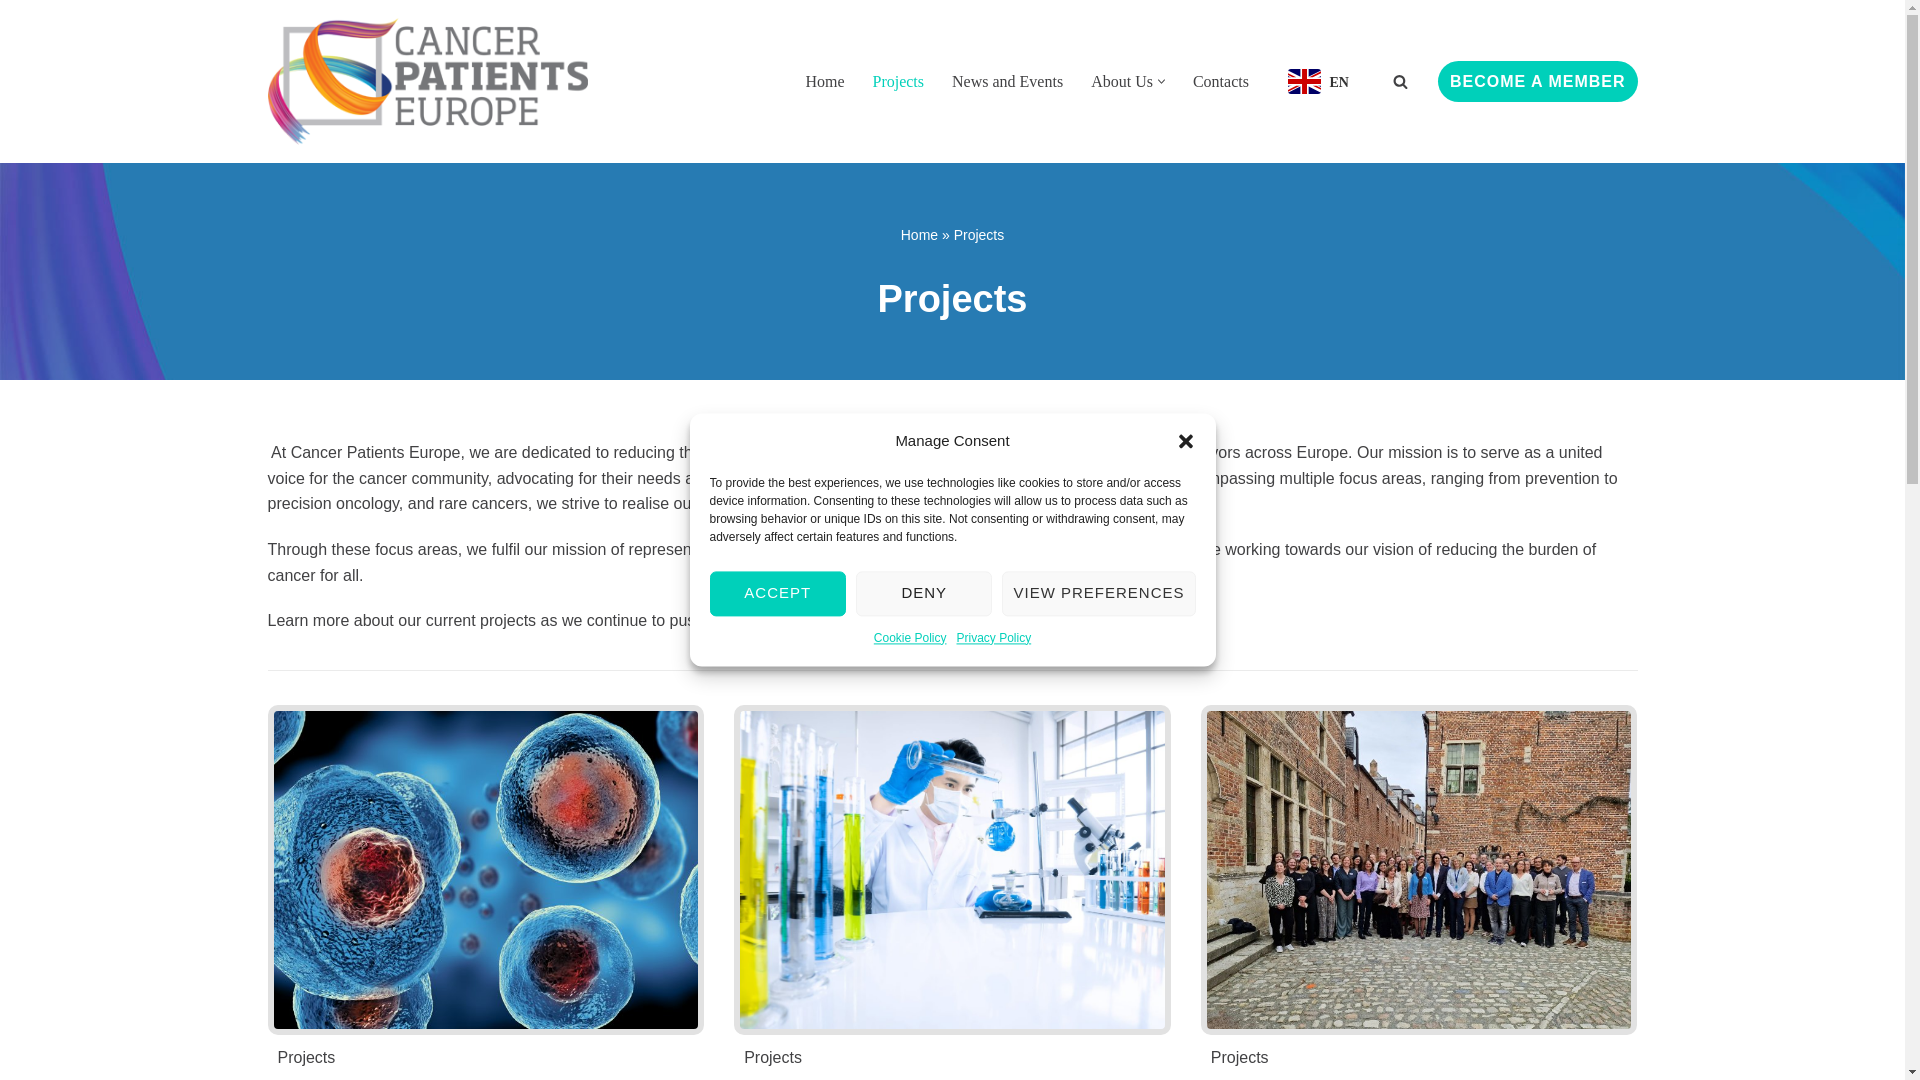 This screenshot has height=1080, width=1920. What do you see at coordinates (952, 870) in the screenshot?
I see `Qualitop` at bounding box center [952, 870].